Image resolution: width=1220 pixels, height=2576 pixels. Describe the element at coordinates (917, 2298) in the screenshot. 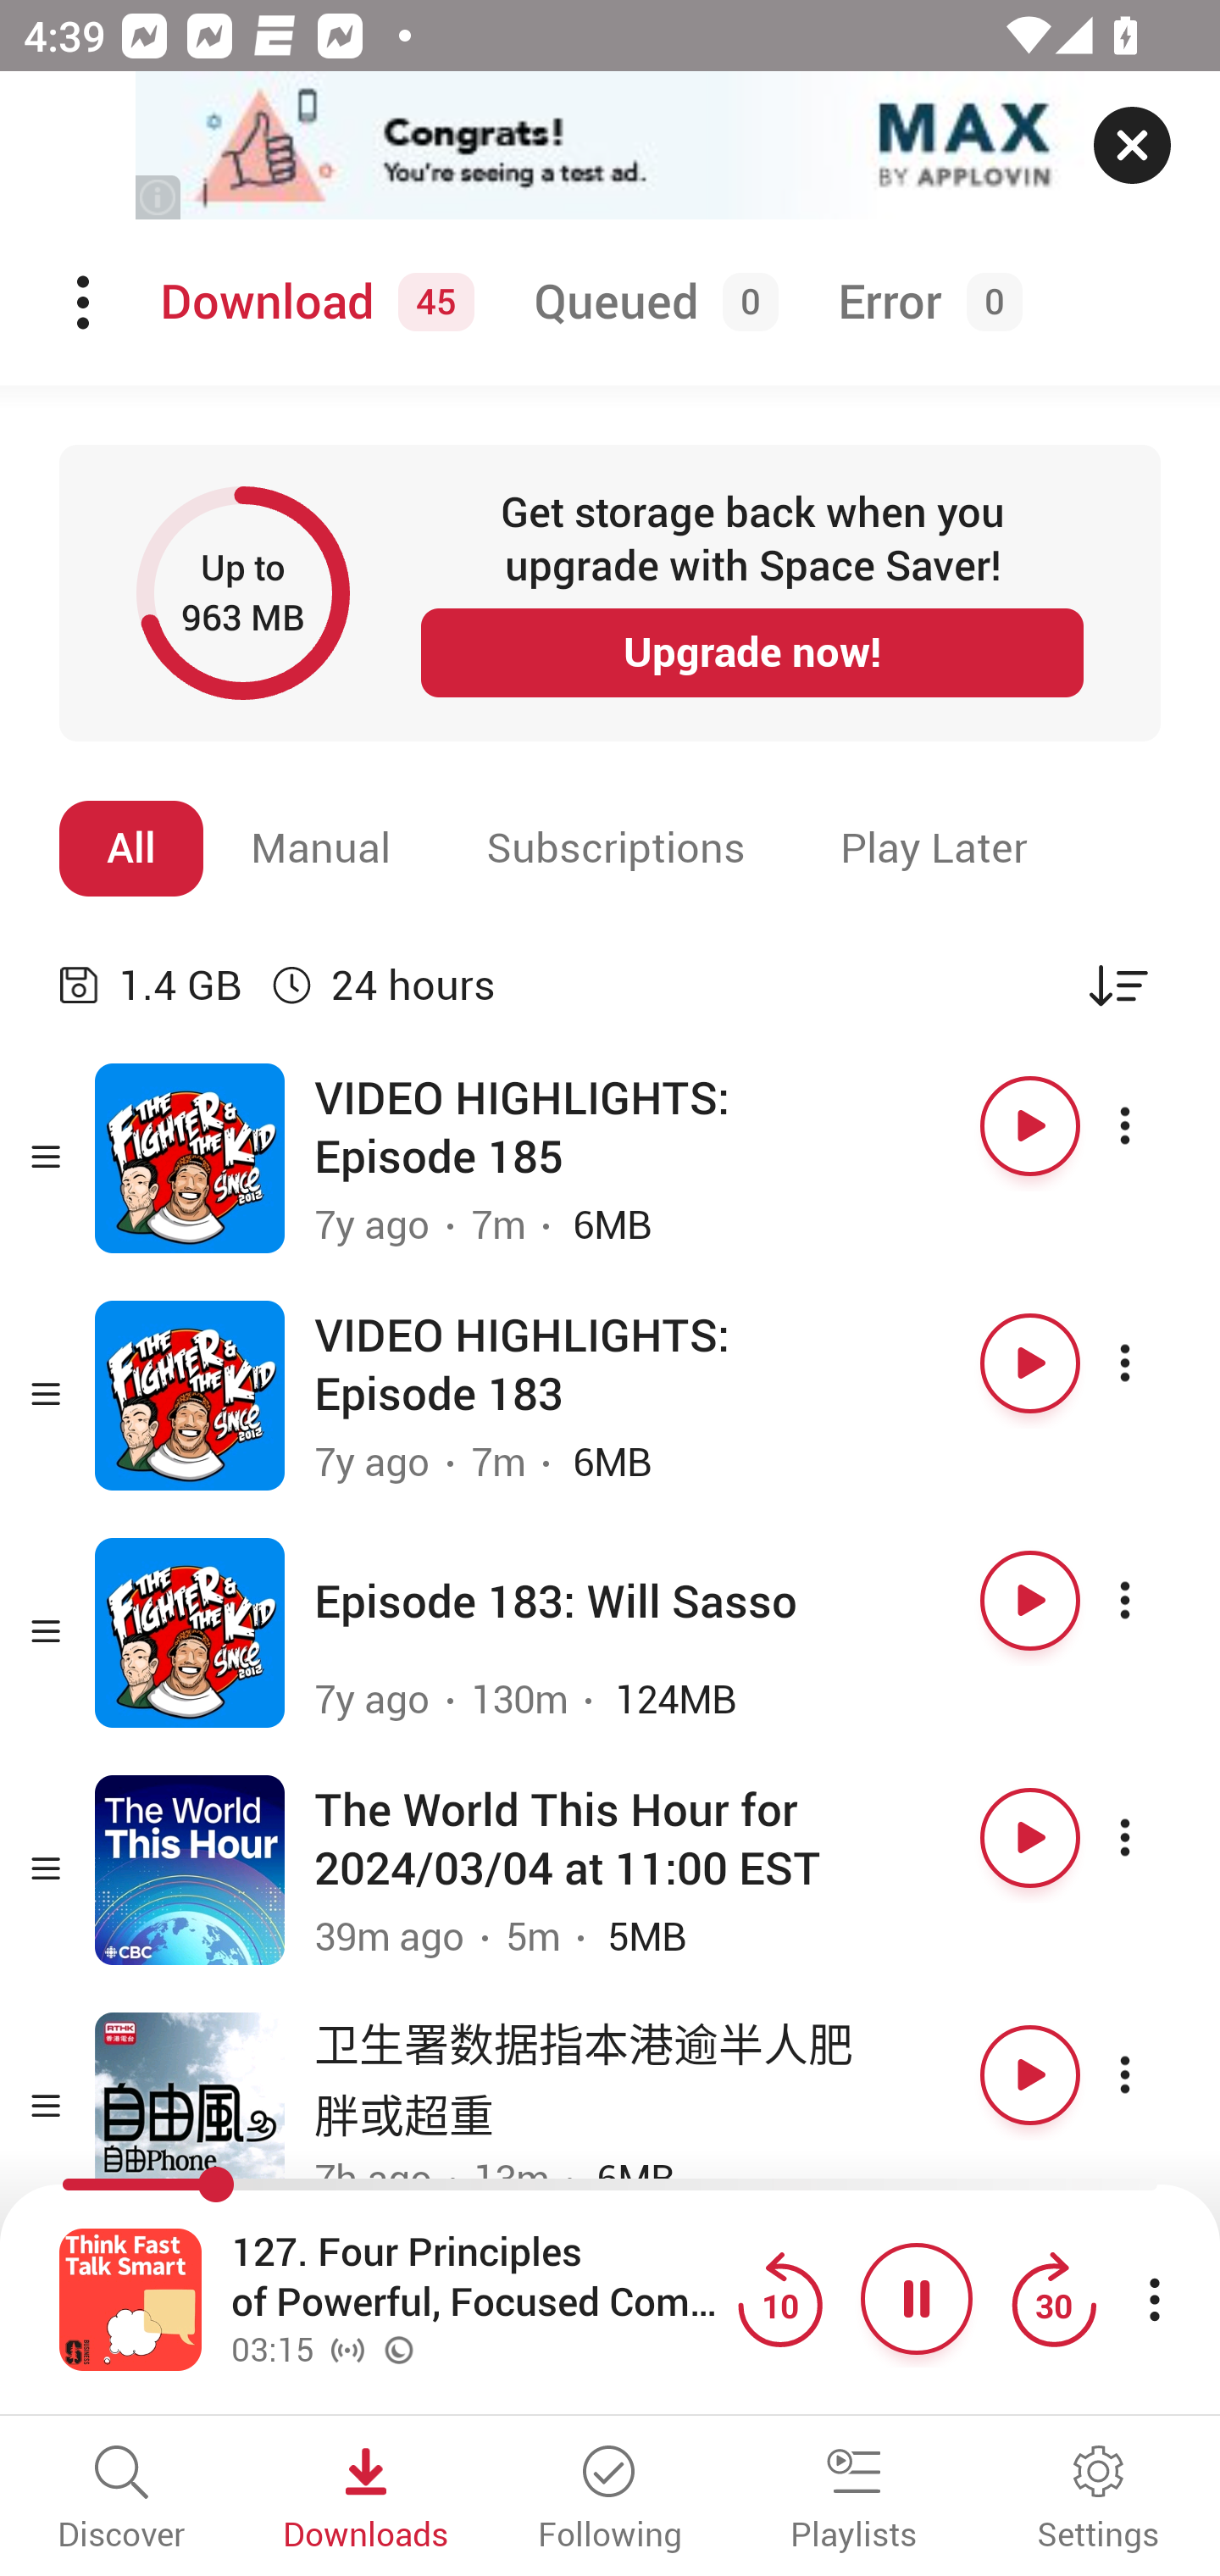

I see `Pause button` at that location.